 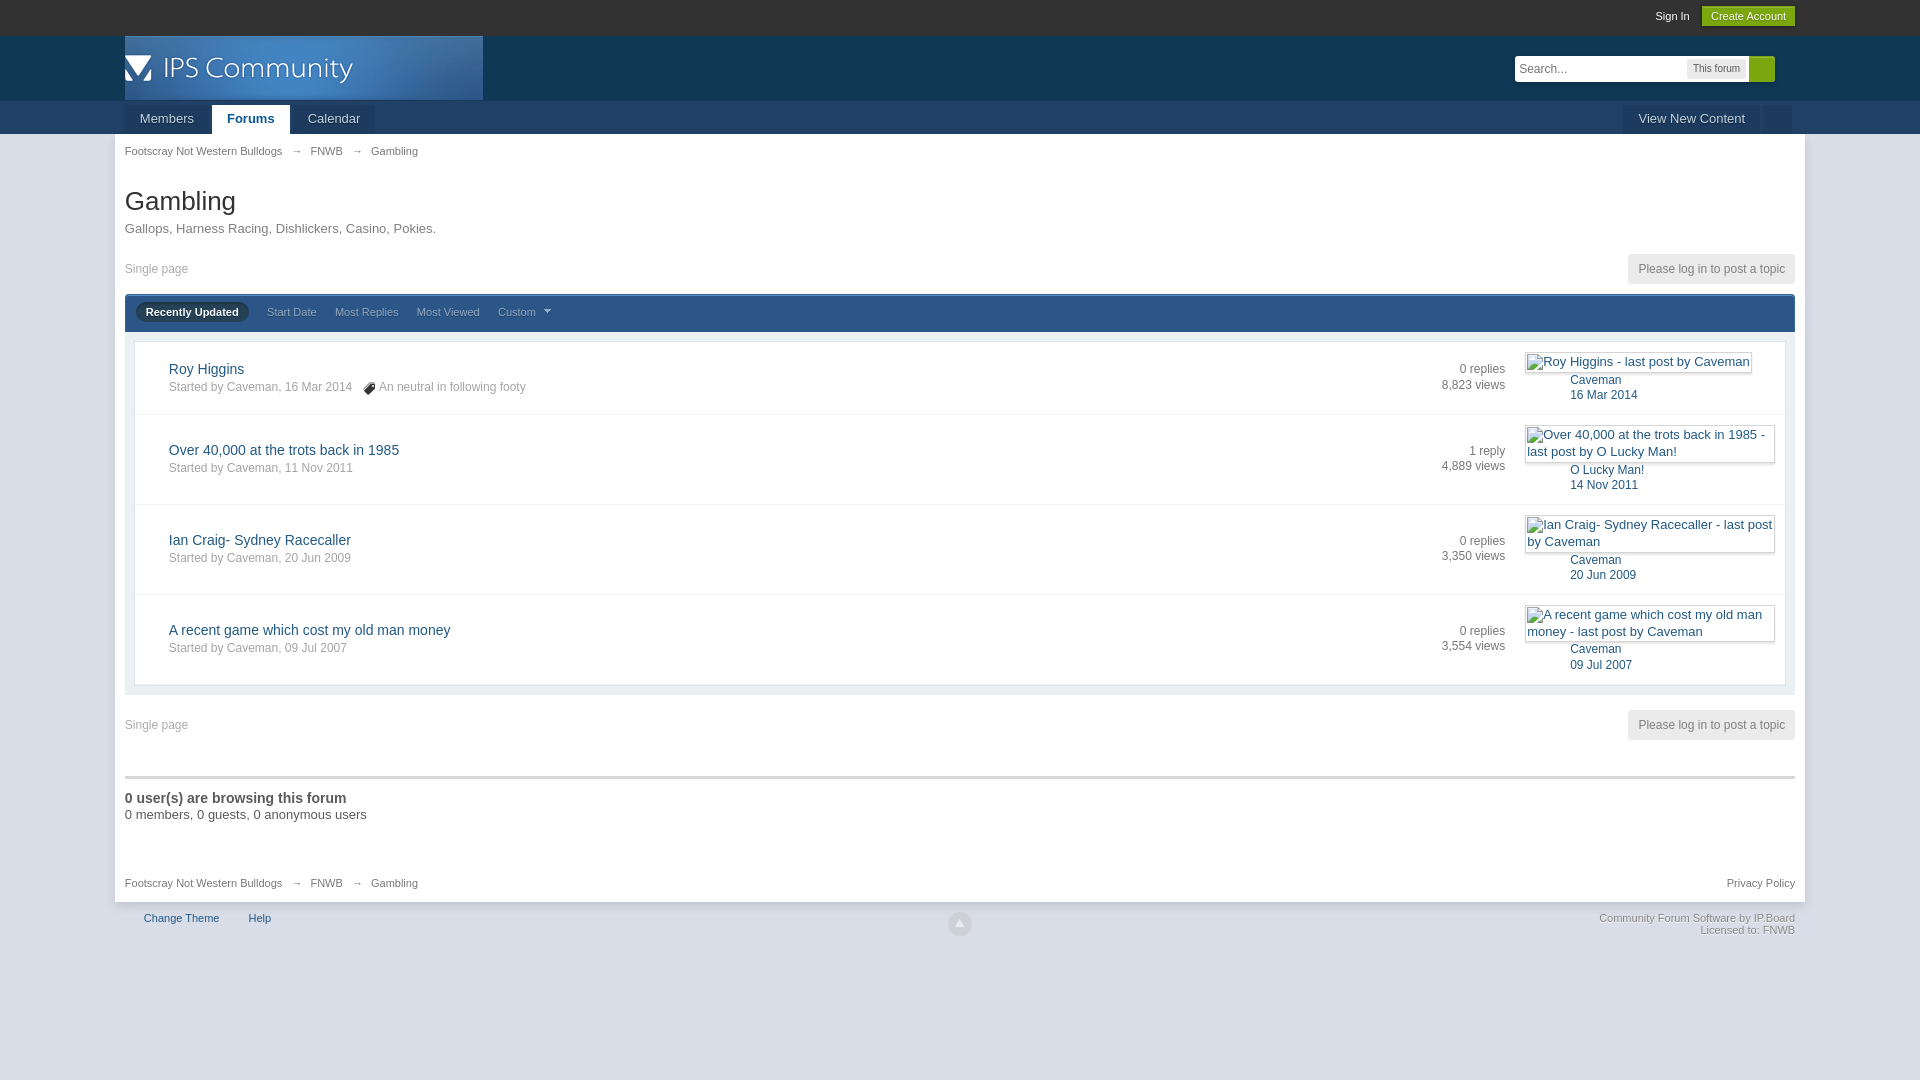 I want to click on Members, so click(x=167, y=120).